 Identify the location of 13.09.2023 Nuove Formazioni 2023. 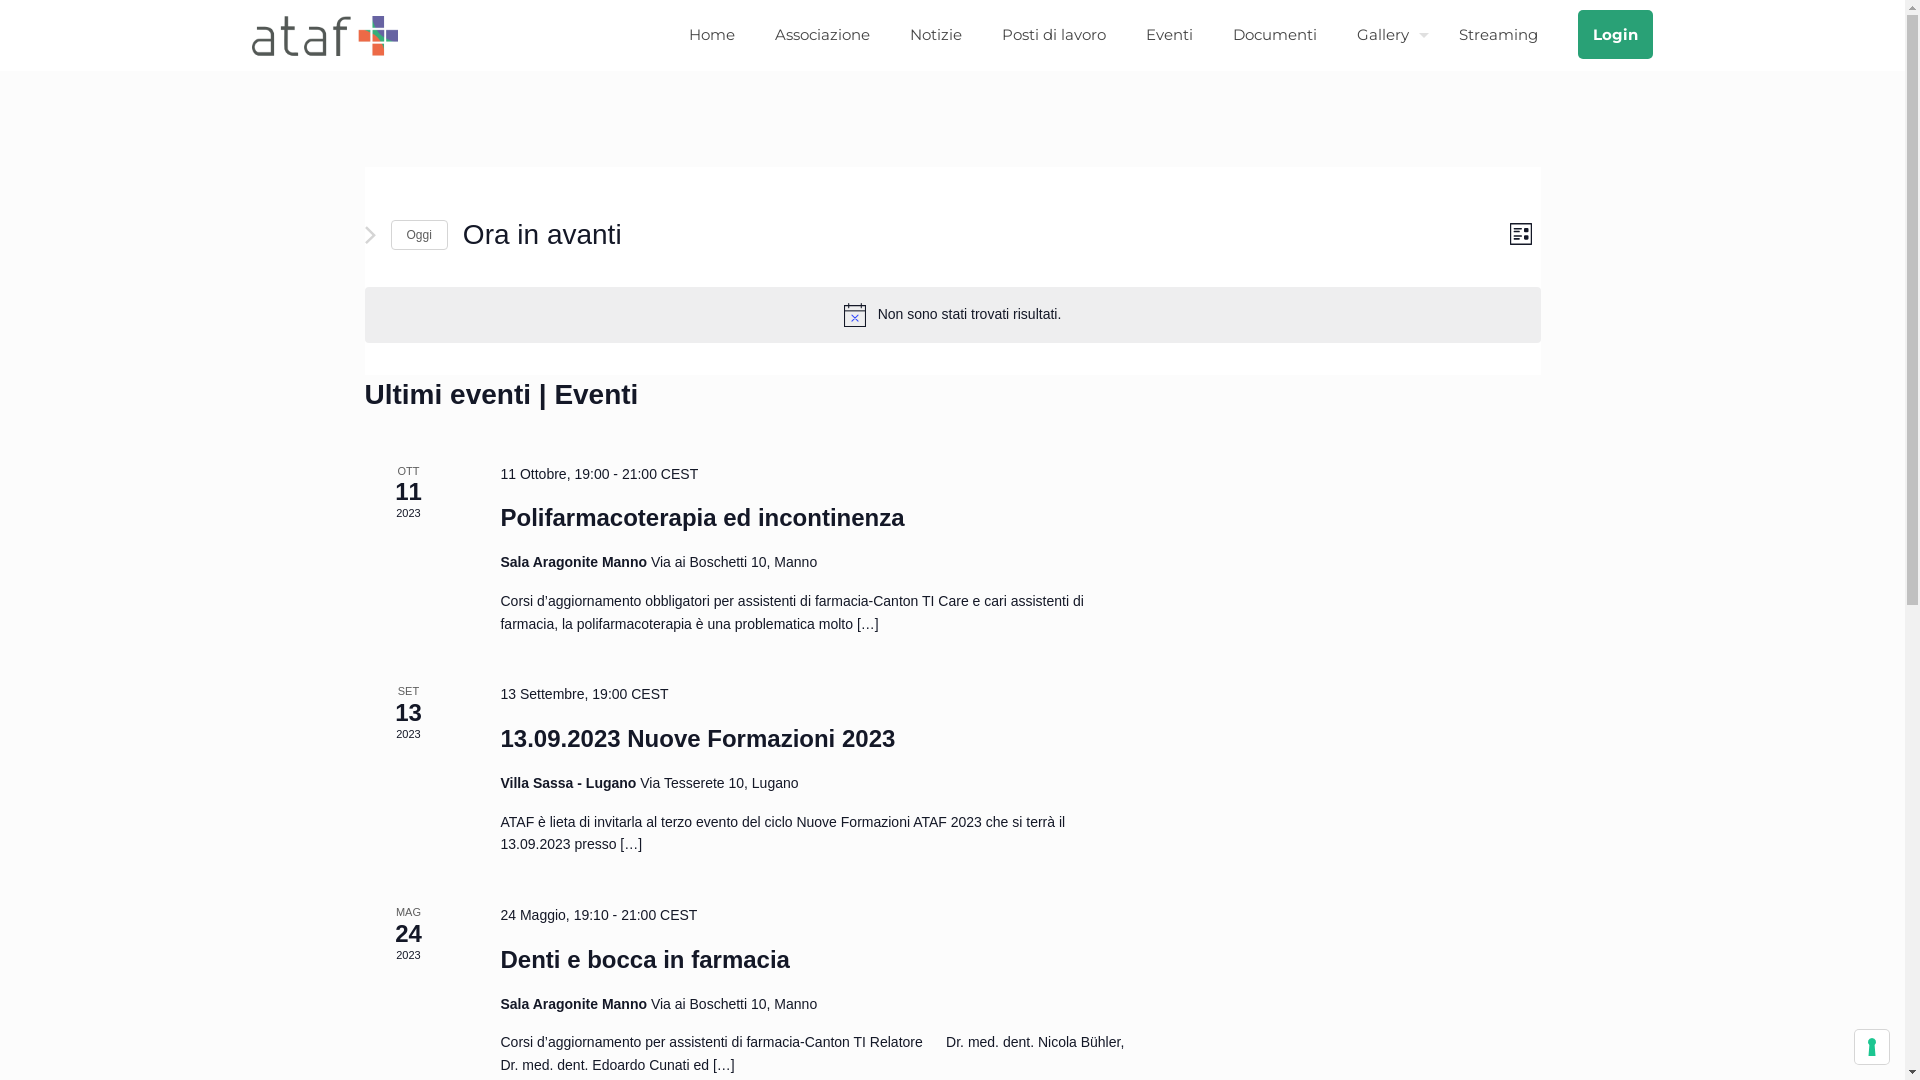
(698, 739).